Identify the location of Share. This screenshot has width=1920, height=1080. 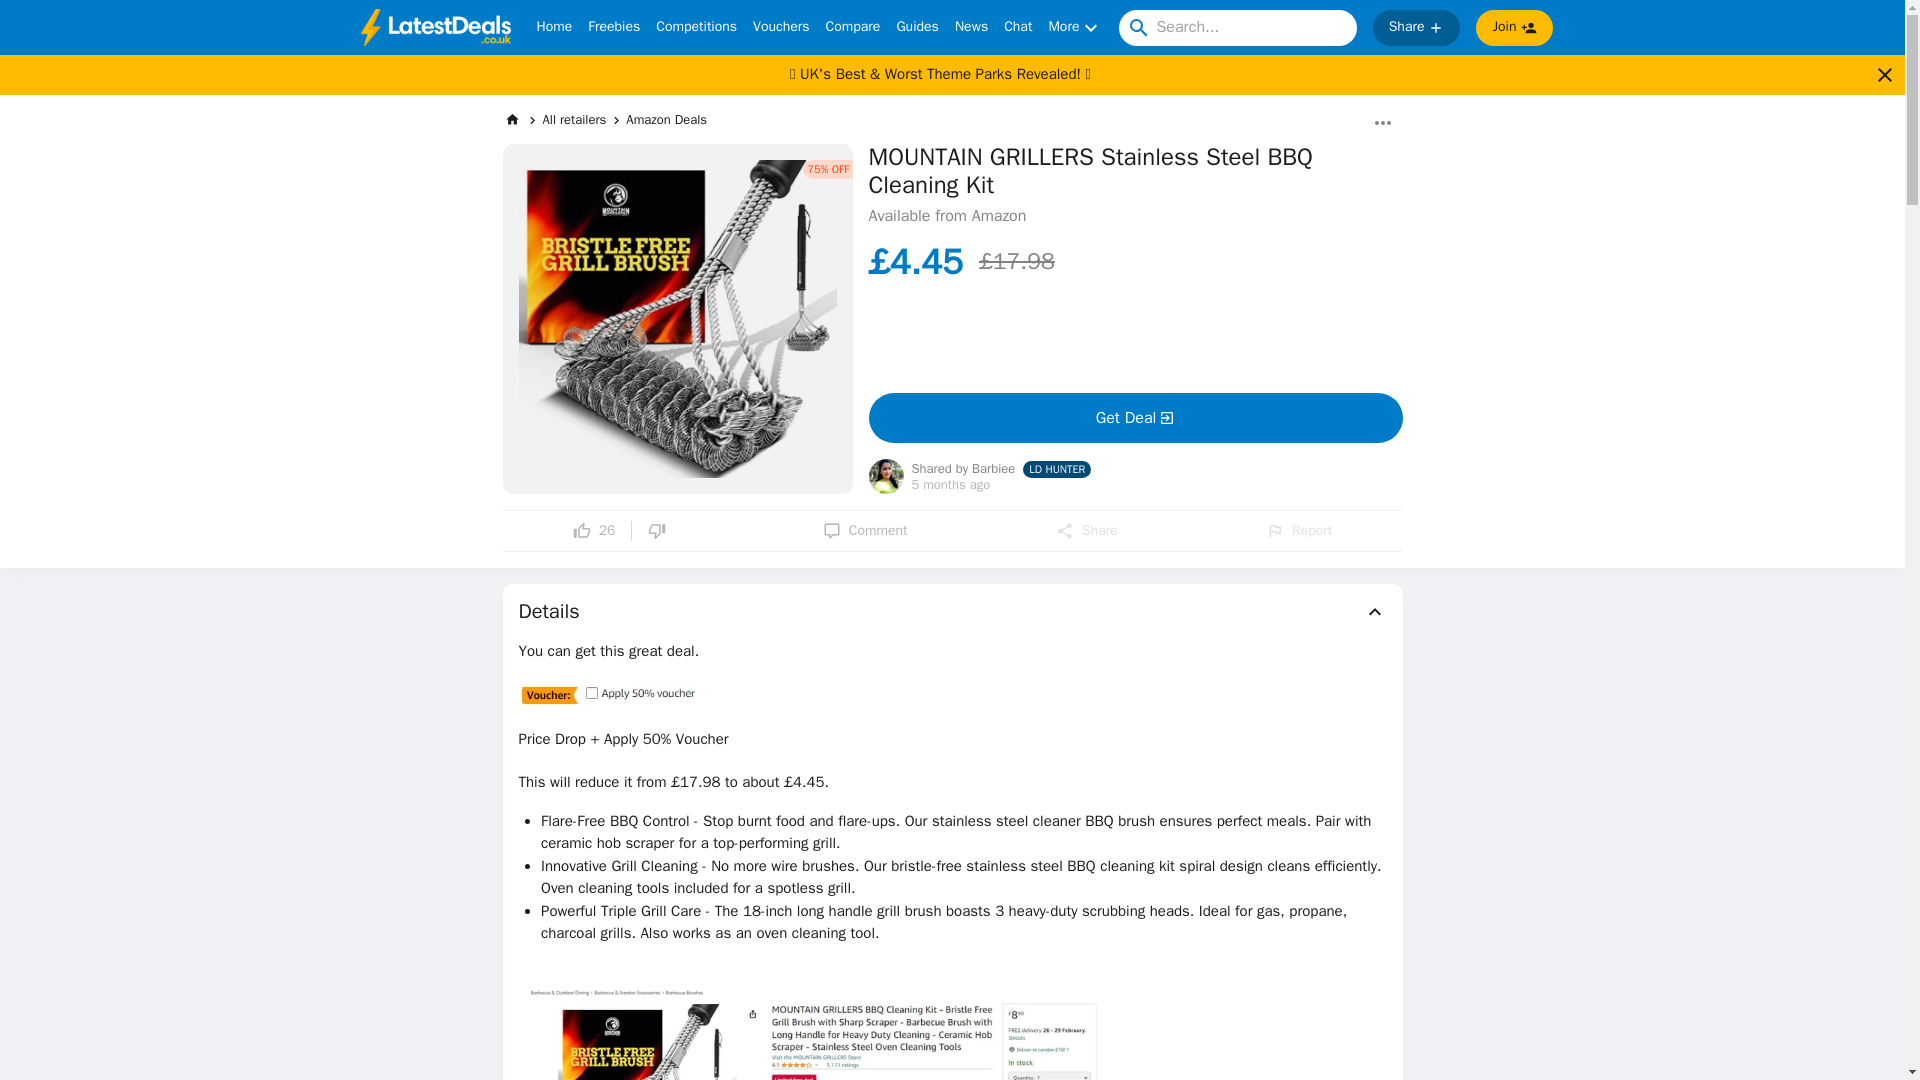
(1086, 530).